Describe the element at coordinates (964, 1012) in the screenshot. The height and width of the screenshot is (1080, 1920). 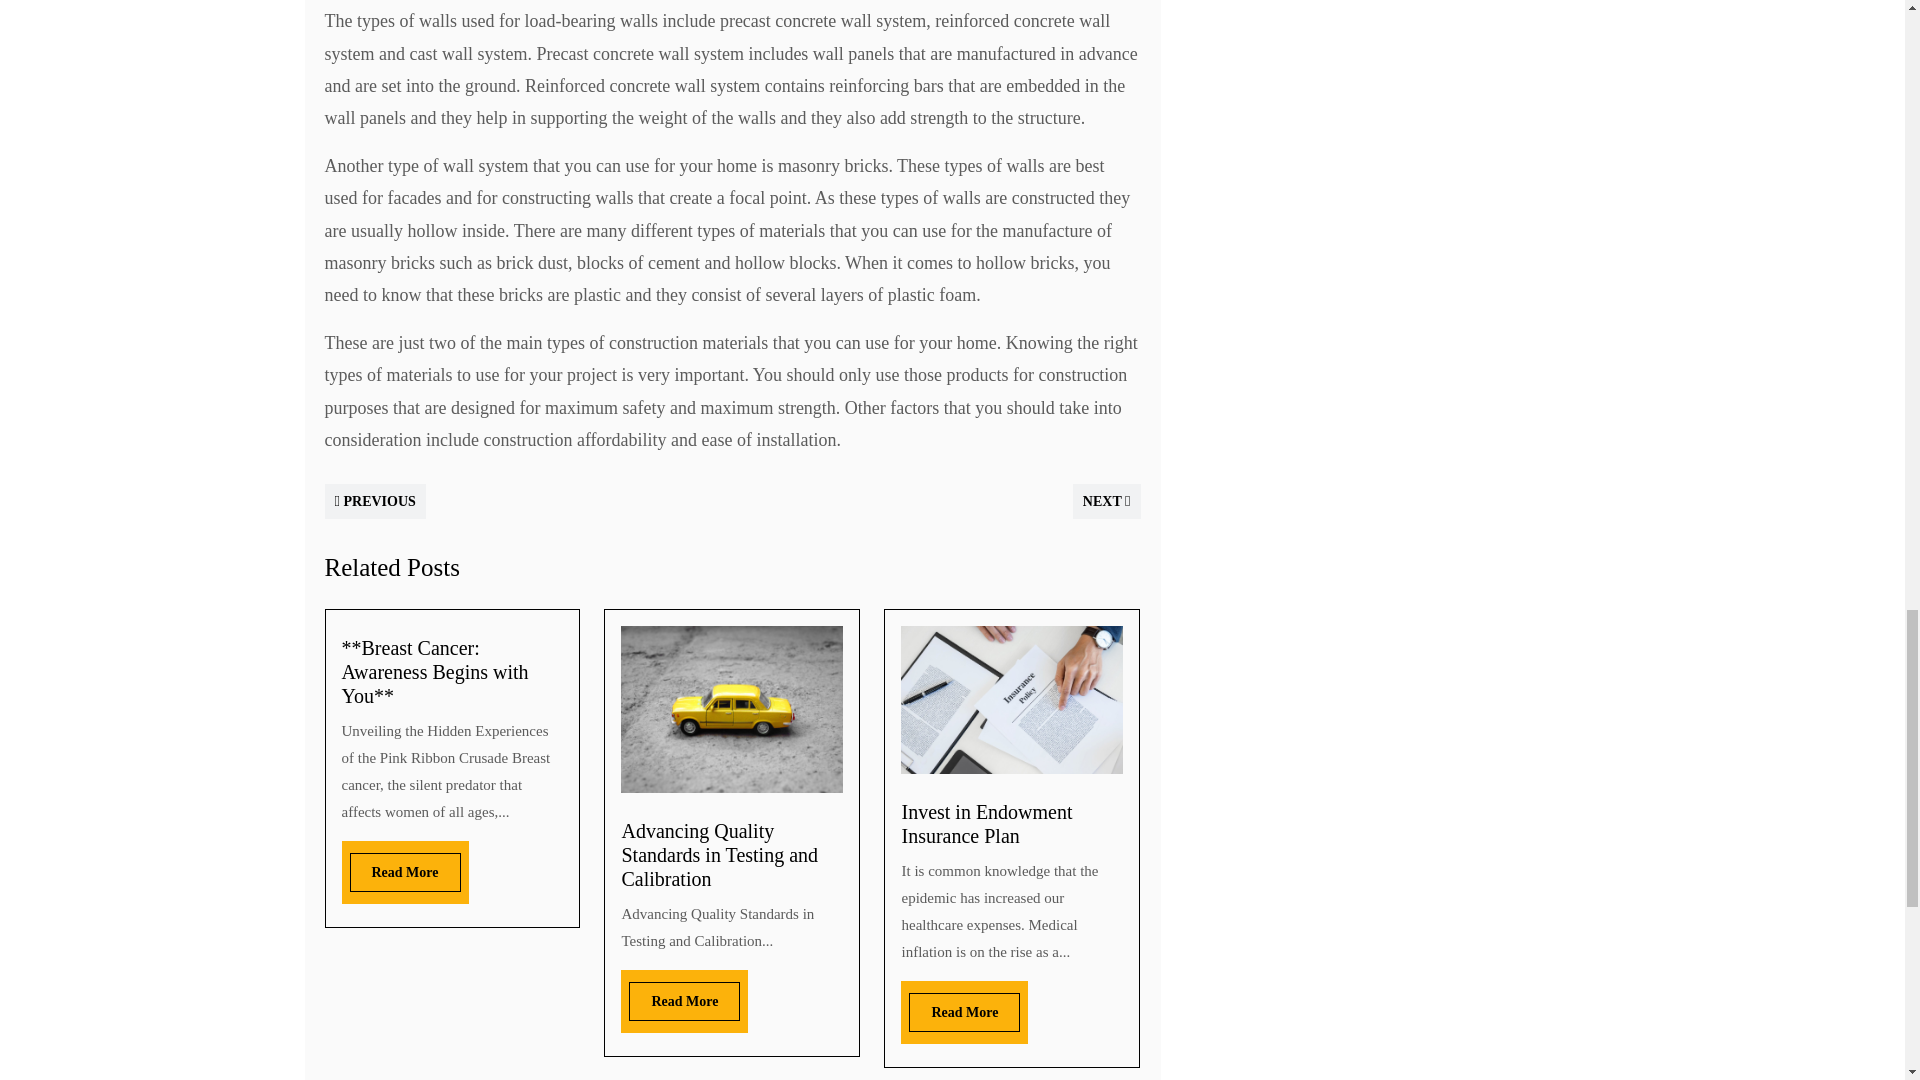
I see `Read More` at that location.